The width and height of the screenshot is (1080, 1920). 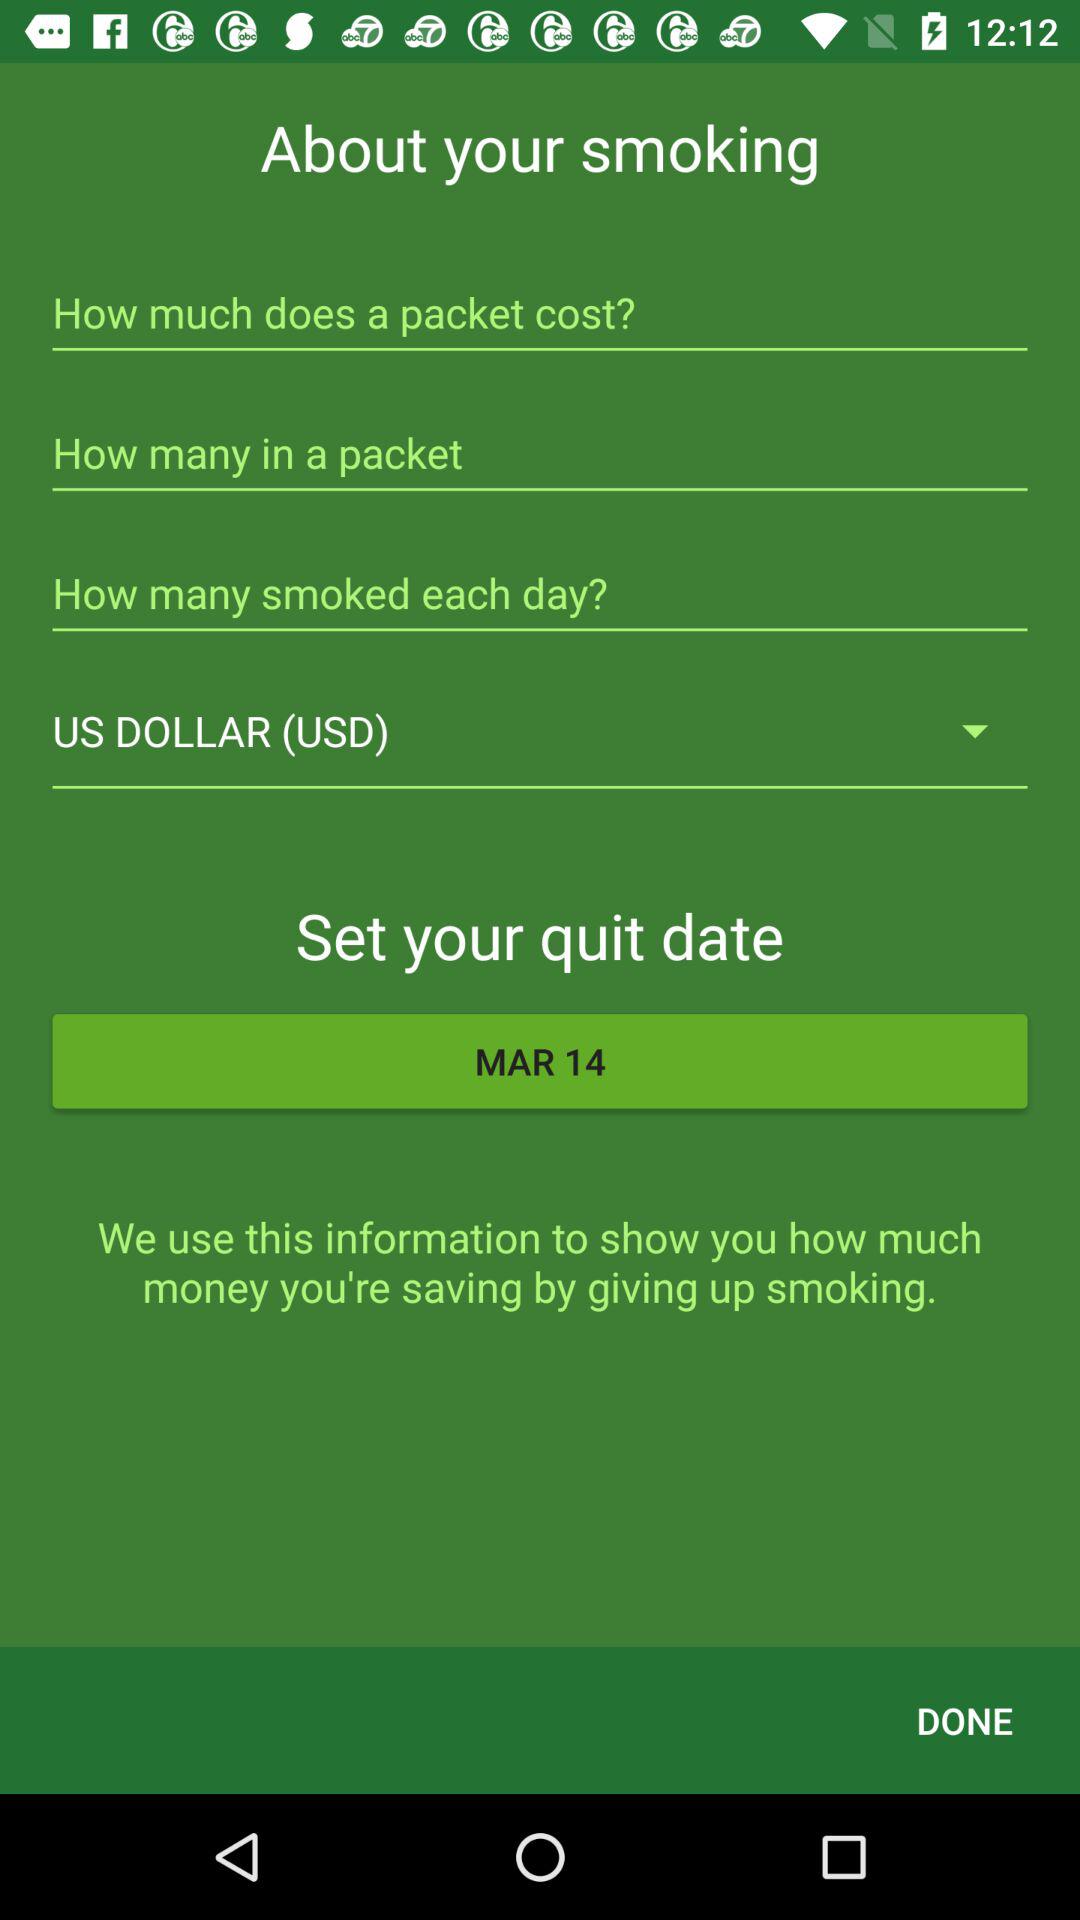 What do you see at coordinates (540, 1061) in the screenshot?
I see `turn off the icon above we use this item` at bounding box center [540, 1061].